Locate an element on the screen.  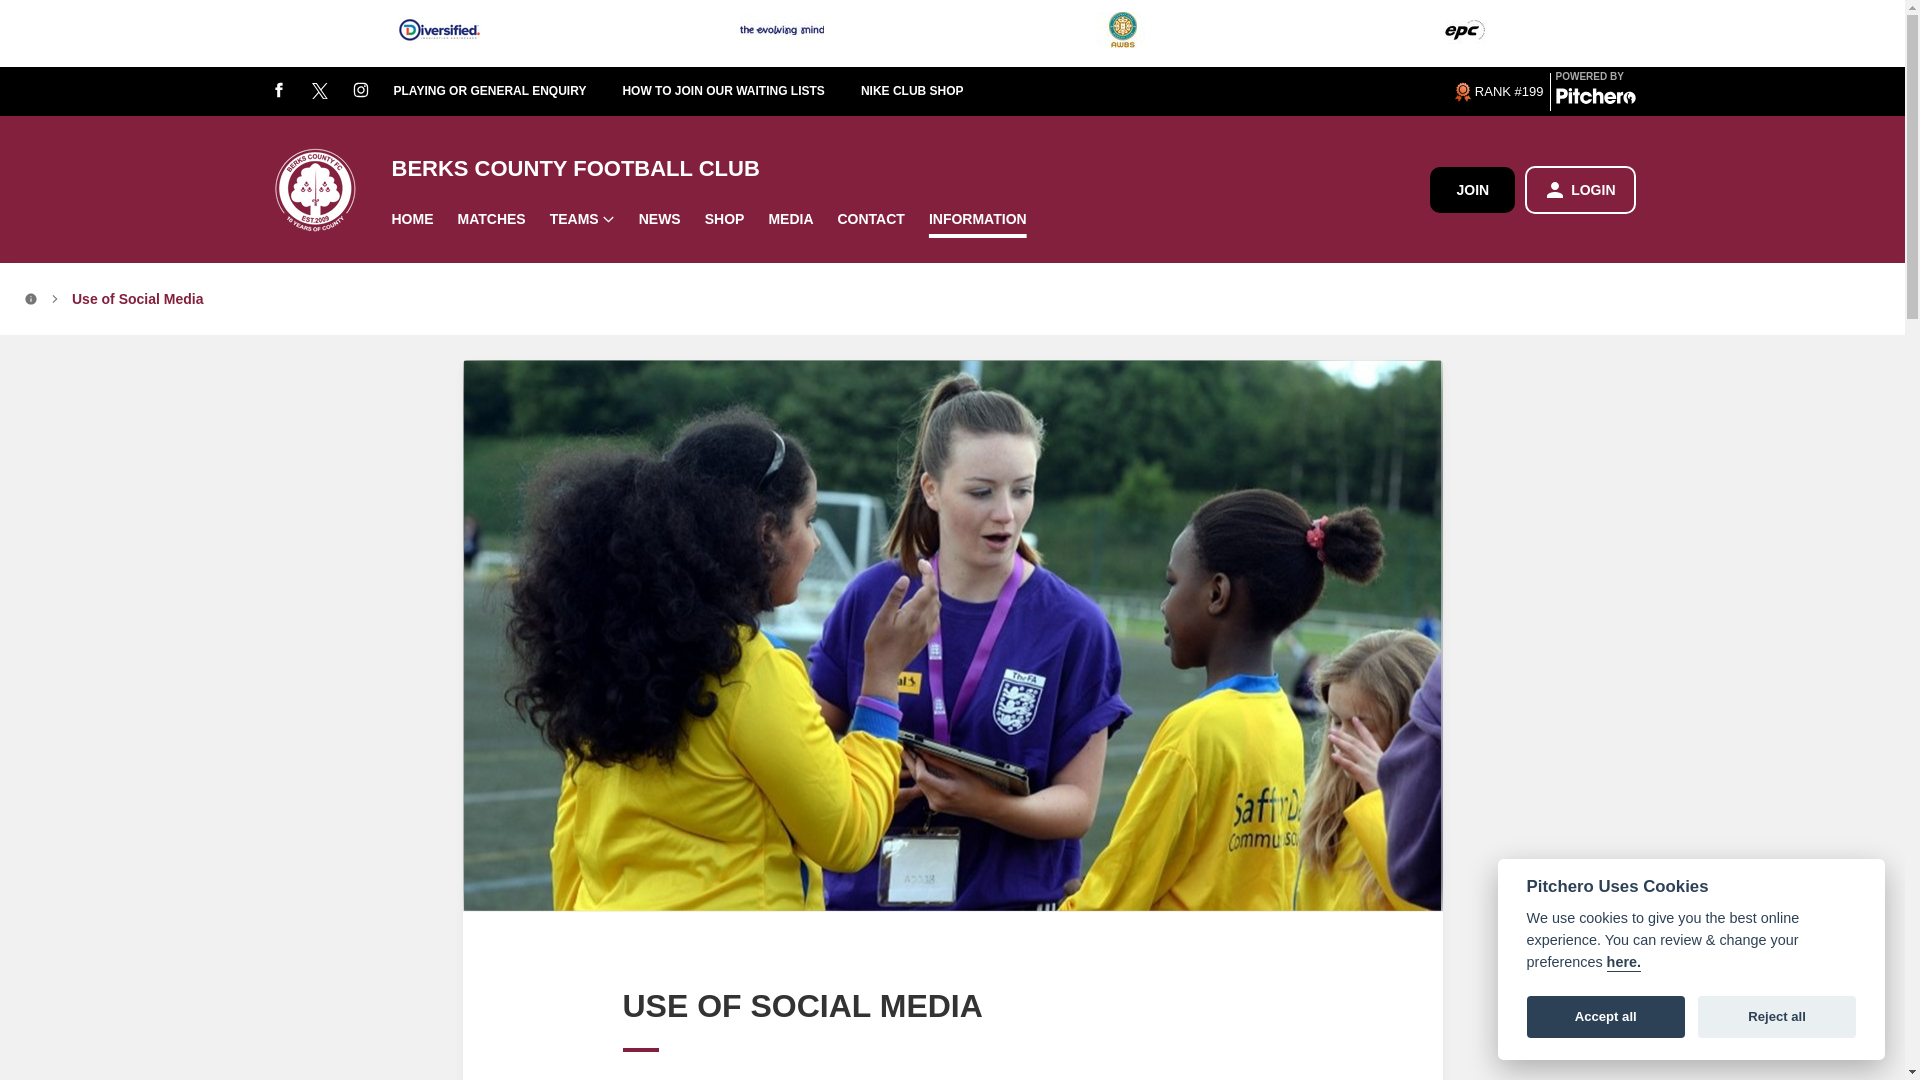
HOME is located at coordinates (412, 218).